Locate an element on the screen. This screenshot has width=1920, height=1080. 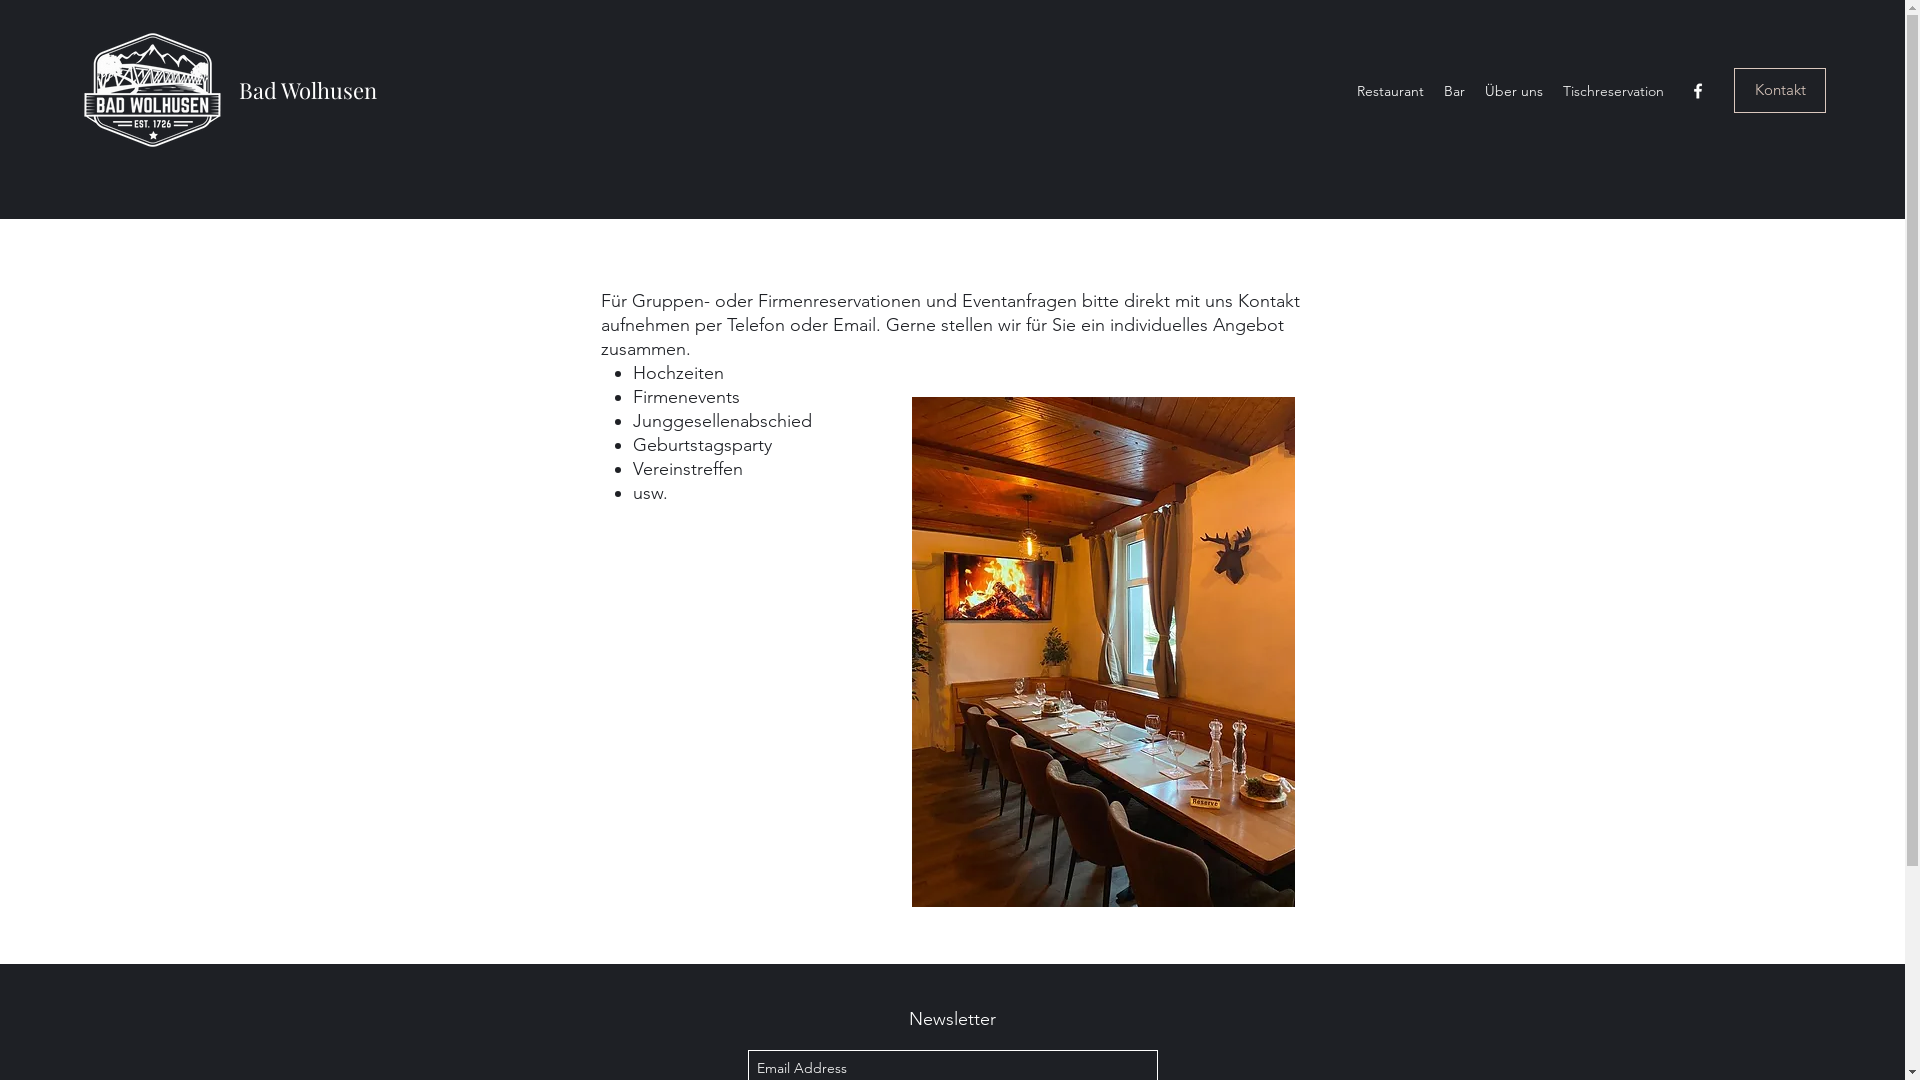
Bad Wolhusen is located at coordinates (308, 90).